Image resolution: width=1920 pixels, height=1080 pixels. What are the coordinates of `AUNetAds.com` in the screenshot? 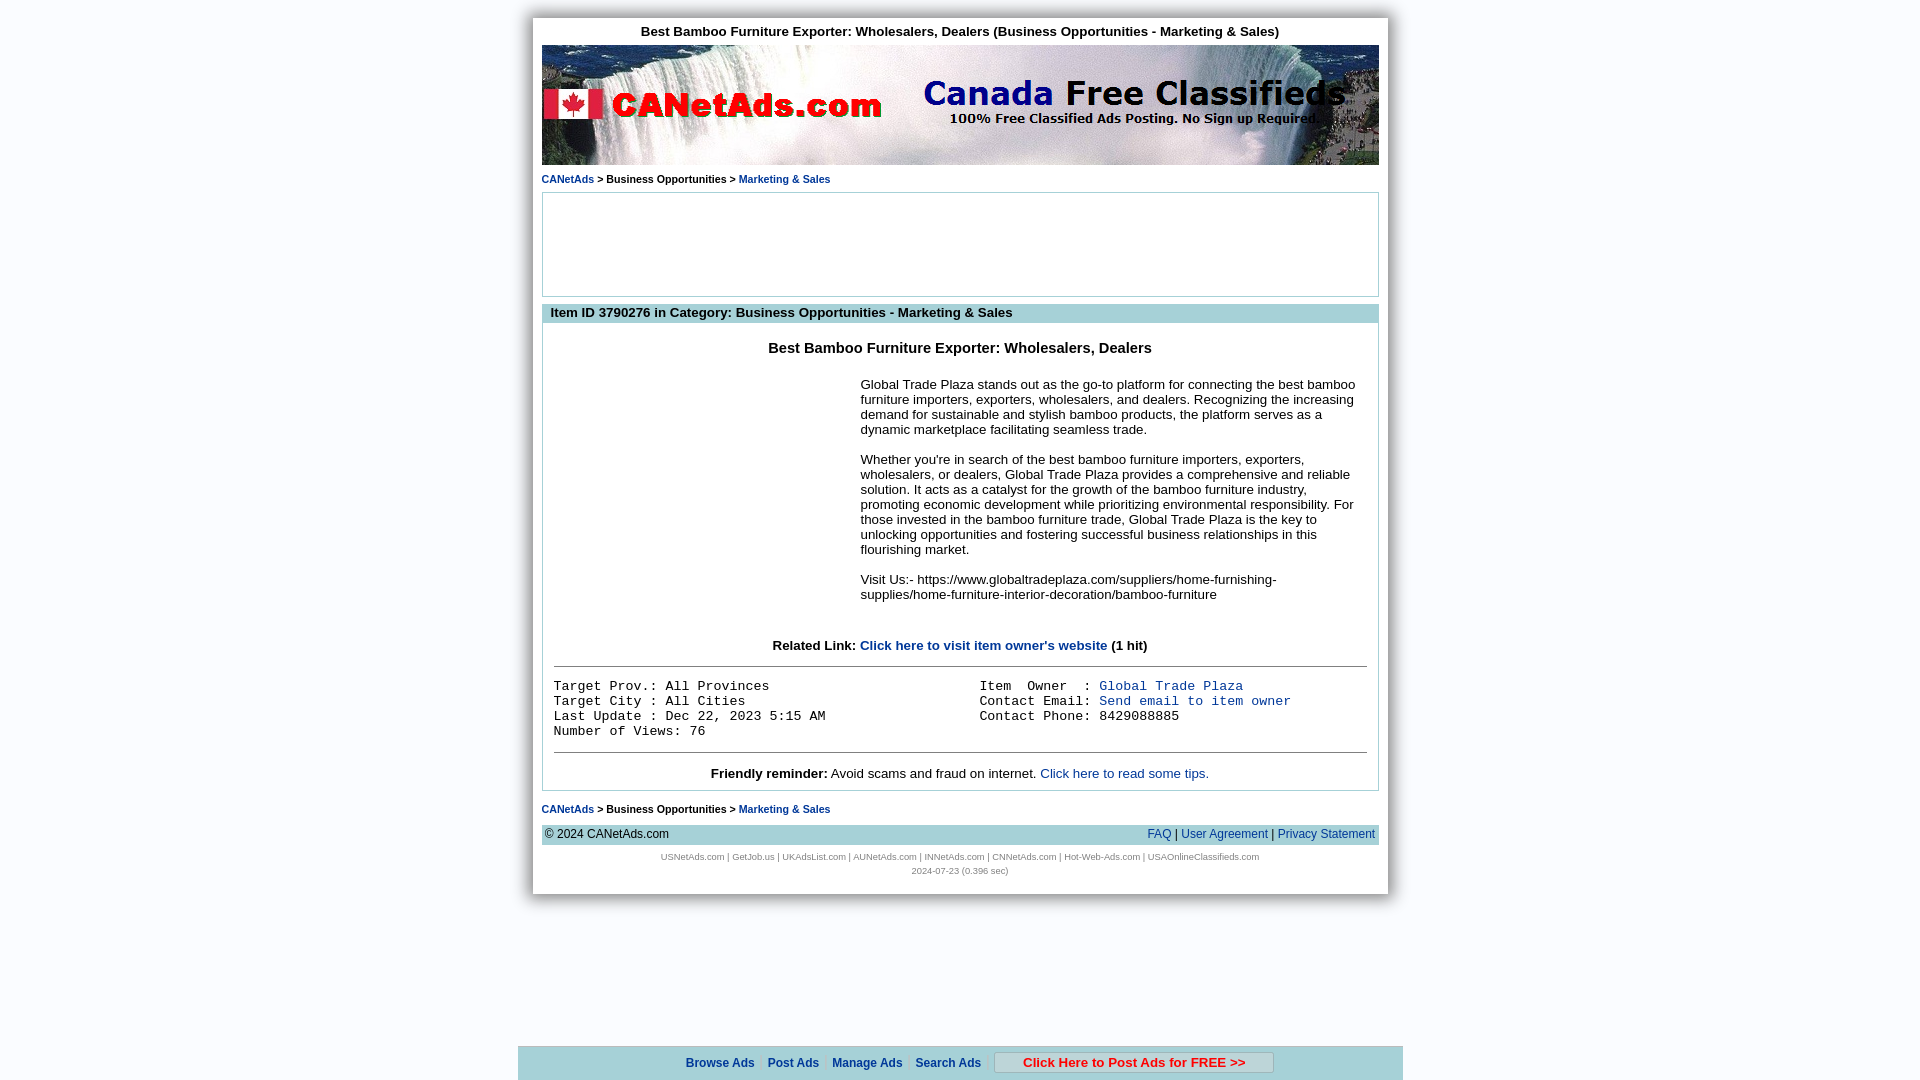 It's located at (884, 856).